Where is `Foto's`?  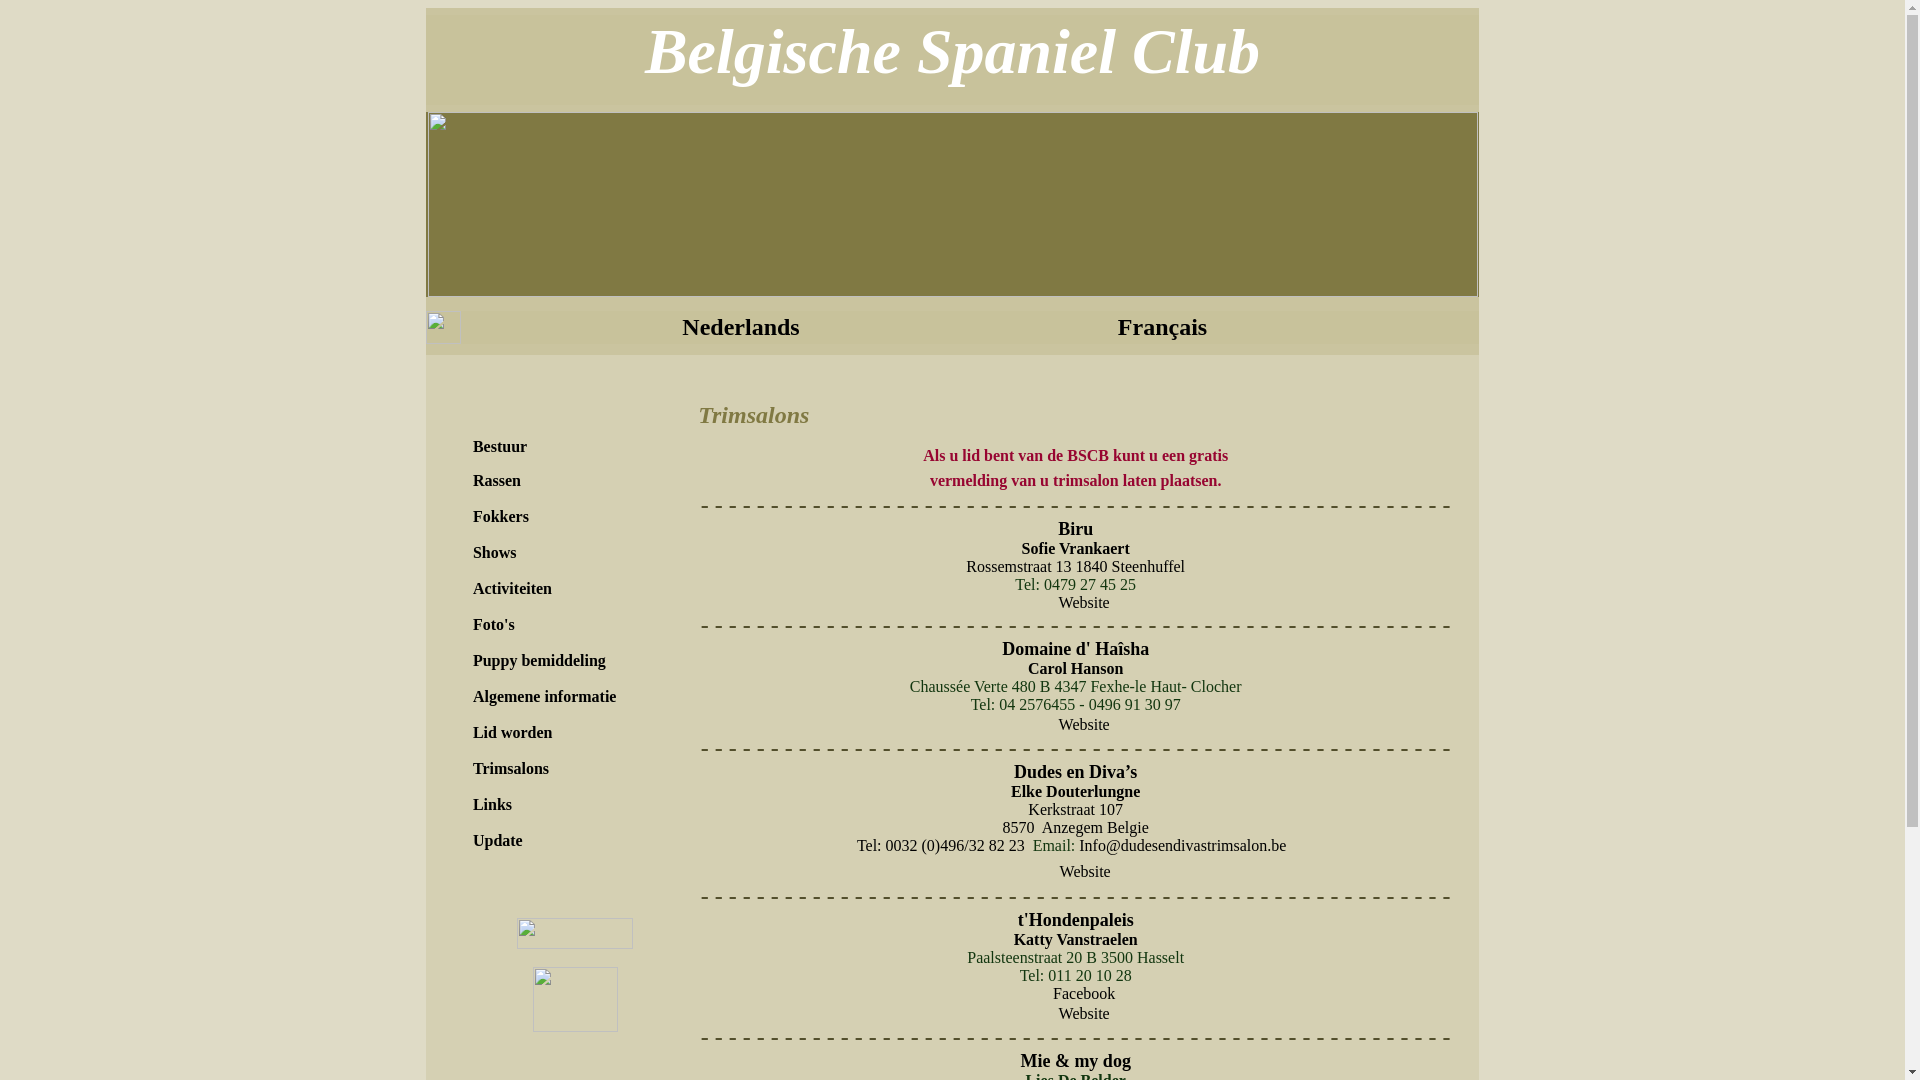
Foto's is located at coordinates (494, 625).